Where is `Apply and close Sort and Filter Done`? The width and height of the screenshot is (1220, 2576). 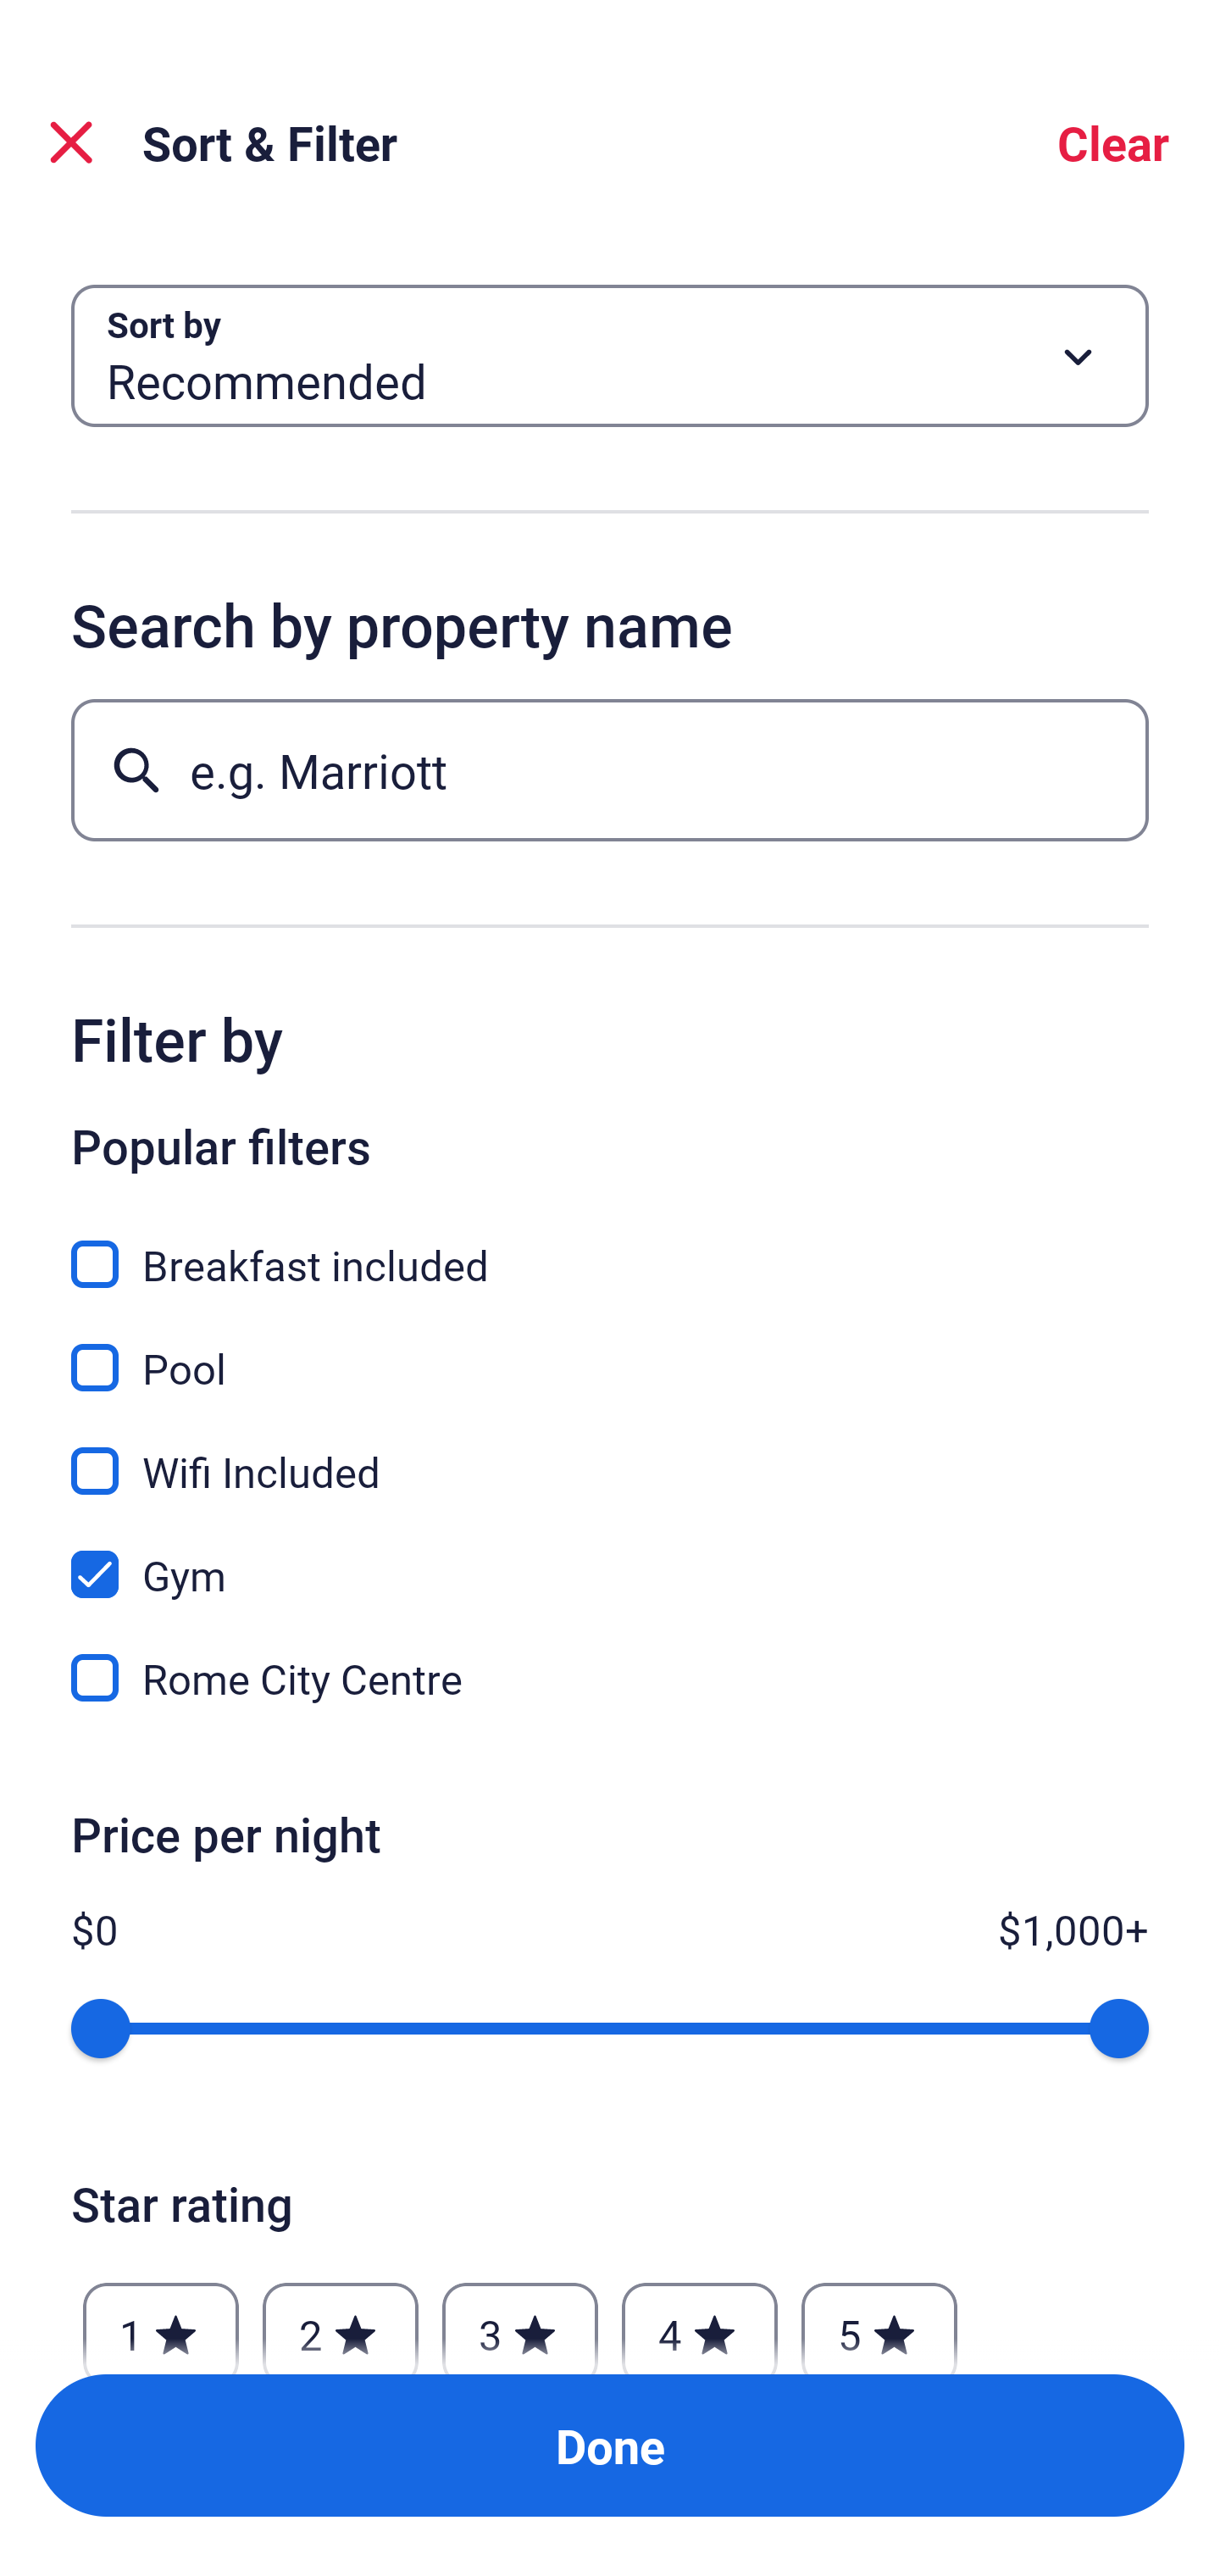 Apply and close Sort and Filter Done is located at coordinates (610, 2446).